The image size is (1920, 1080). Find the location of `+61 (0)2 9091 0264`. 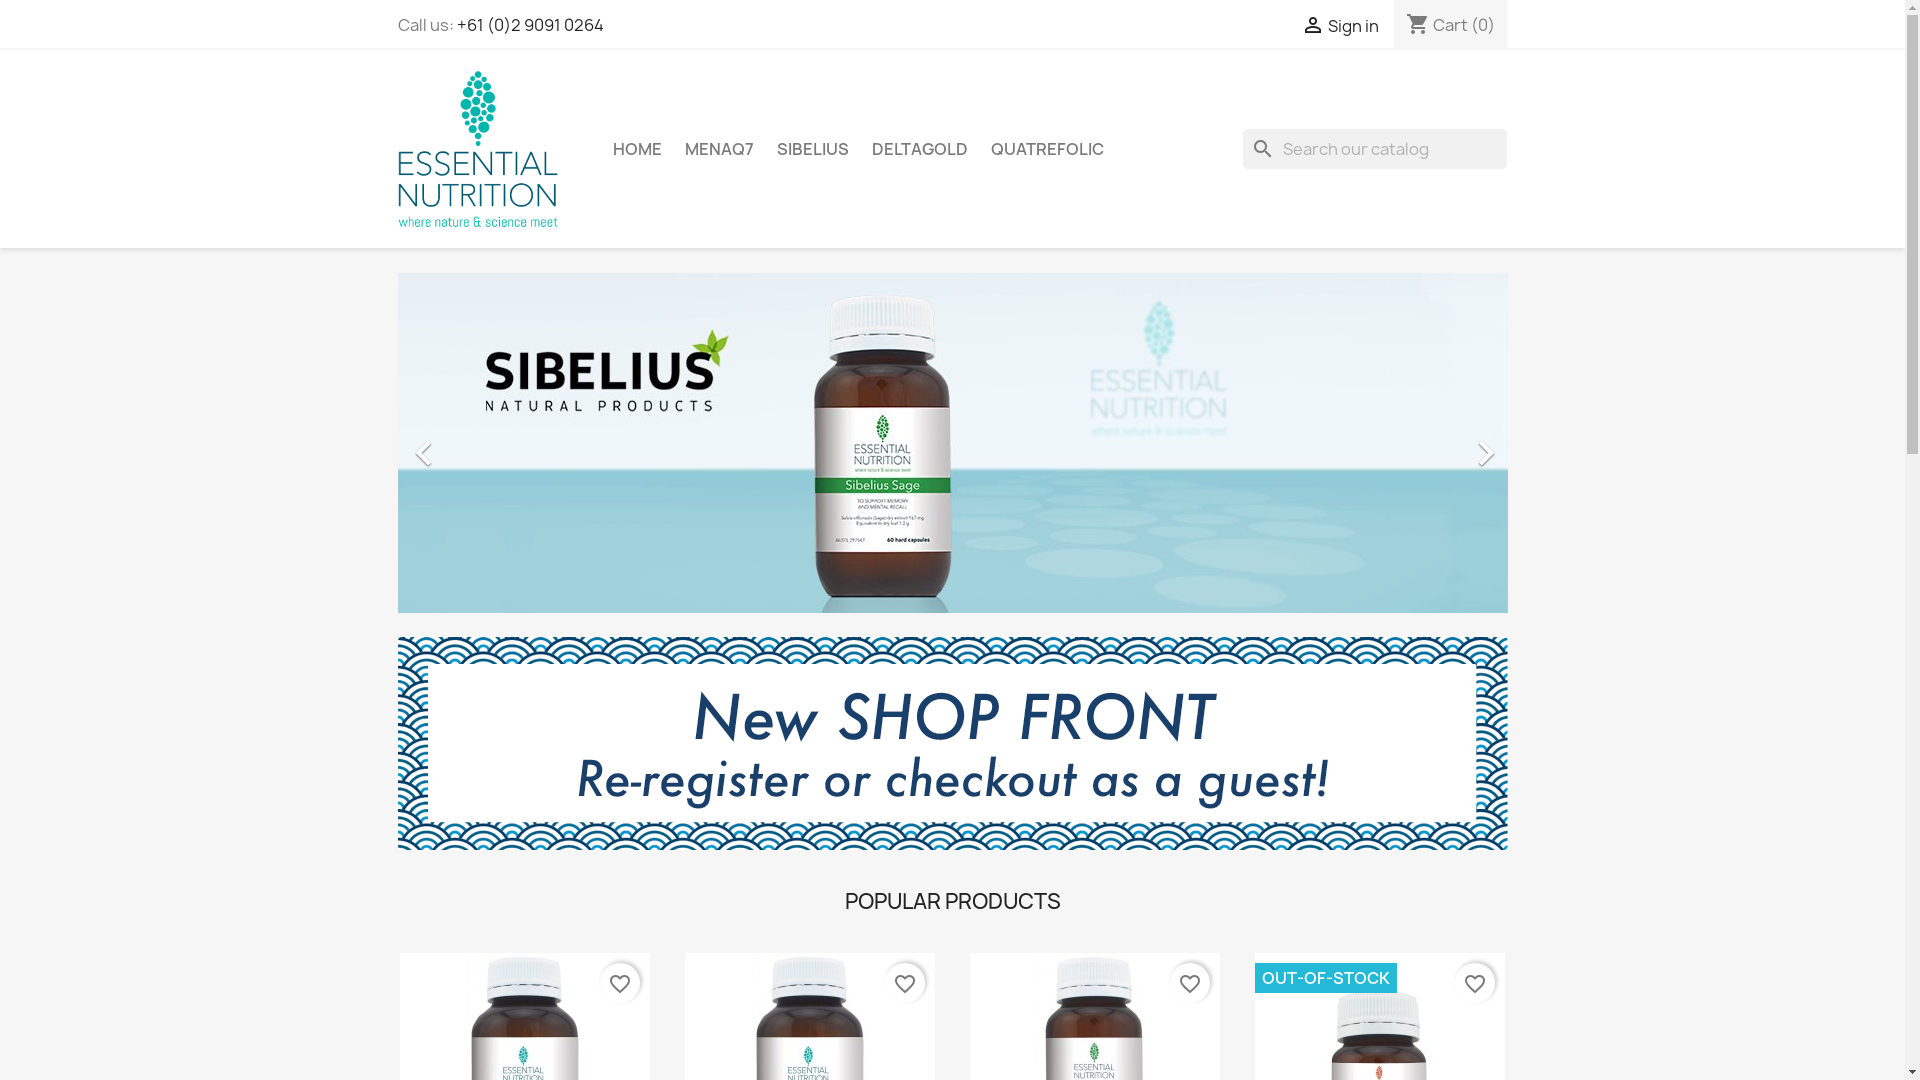

+61 (0)2 9091 0264 is located at coordinates (530, 25).